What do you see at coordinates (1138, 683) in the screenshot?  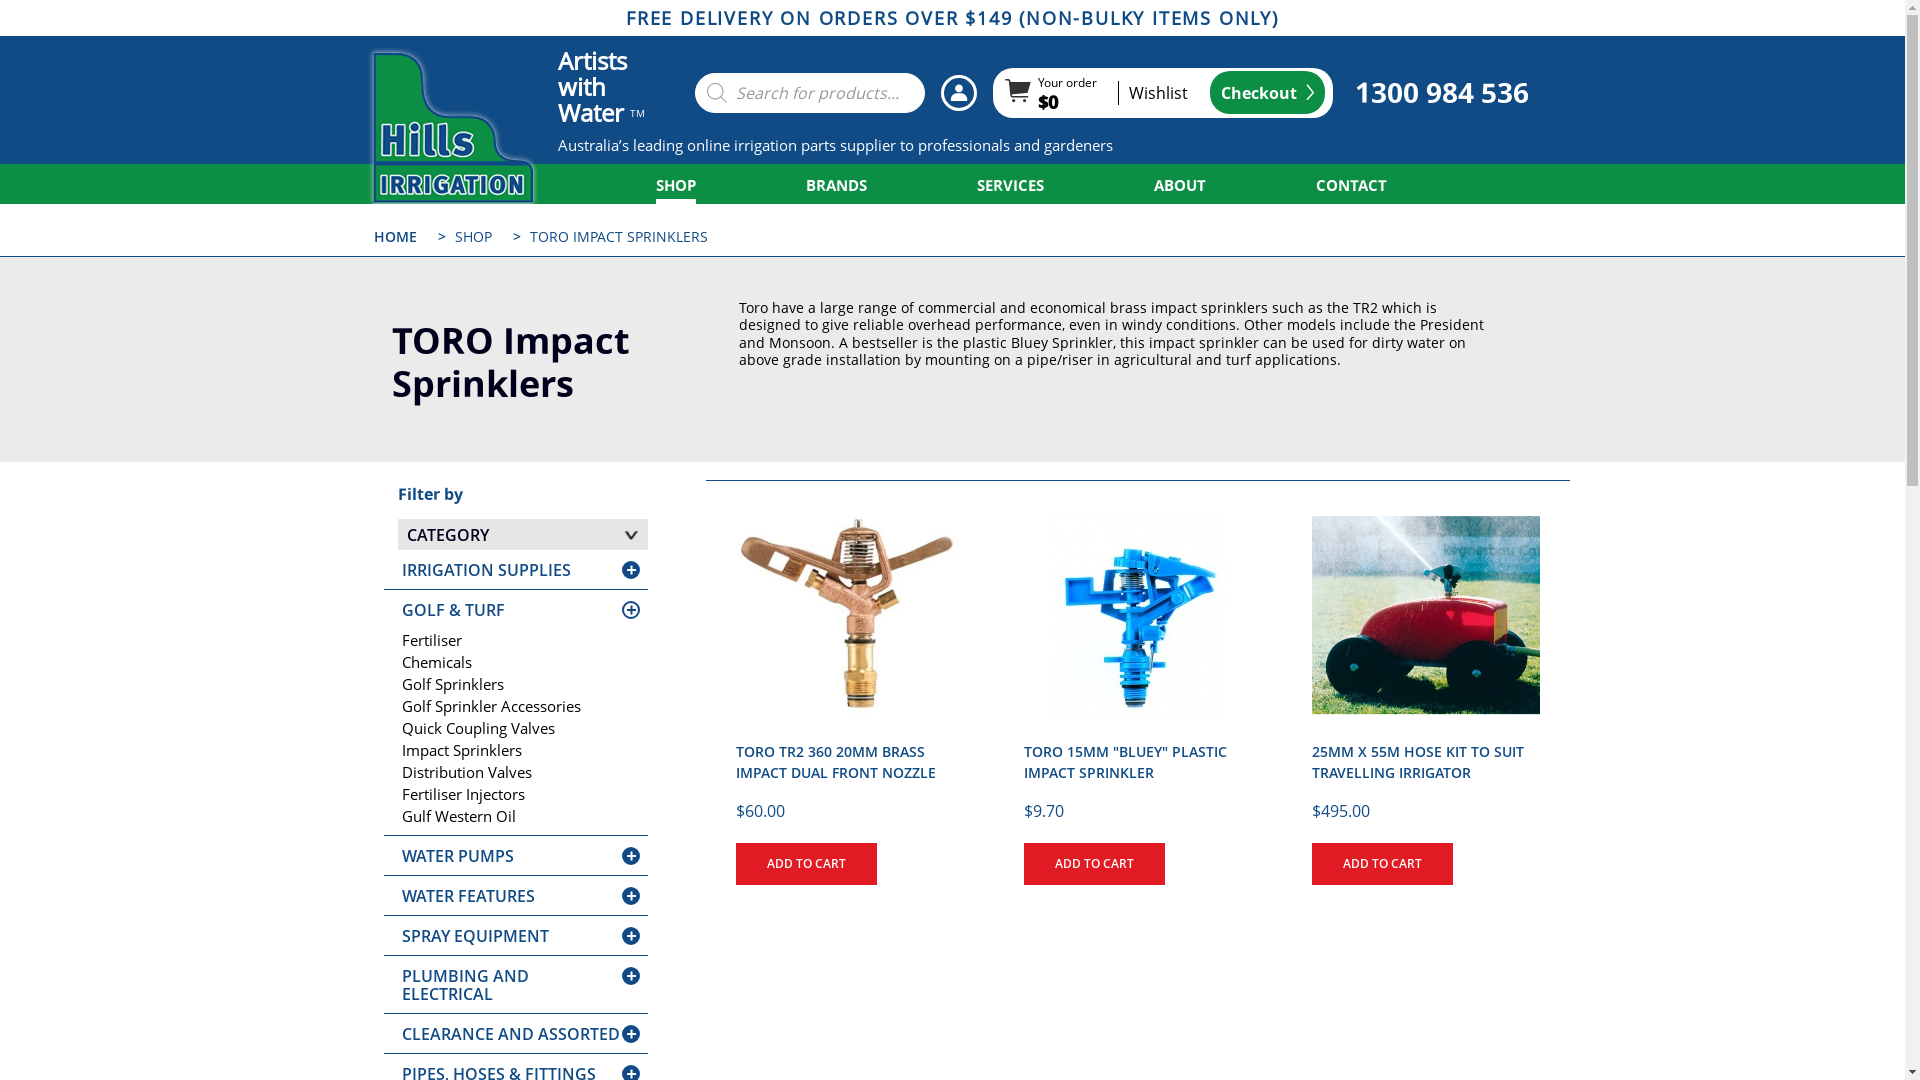 I see `TORO 15MM "BLUEY" PLASTIC IMPACT SPRINKLER
$9.70
ADD TO CART` at bounding box center [1138, 683].